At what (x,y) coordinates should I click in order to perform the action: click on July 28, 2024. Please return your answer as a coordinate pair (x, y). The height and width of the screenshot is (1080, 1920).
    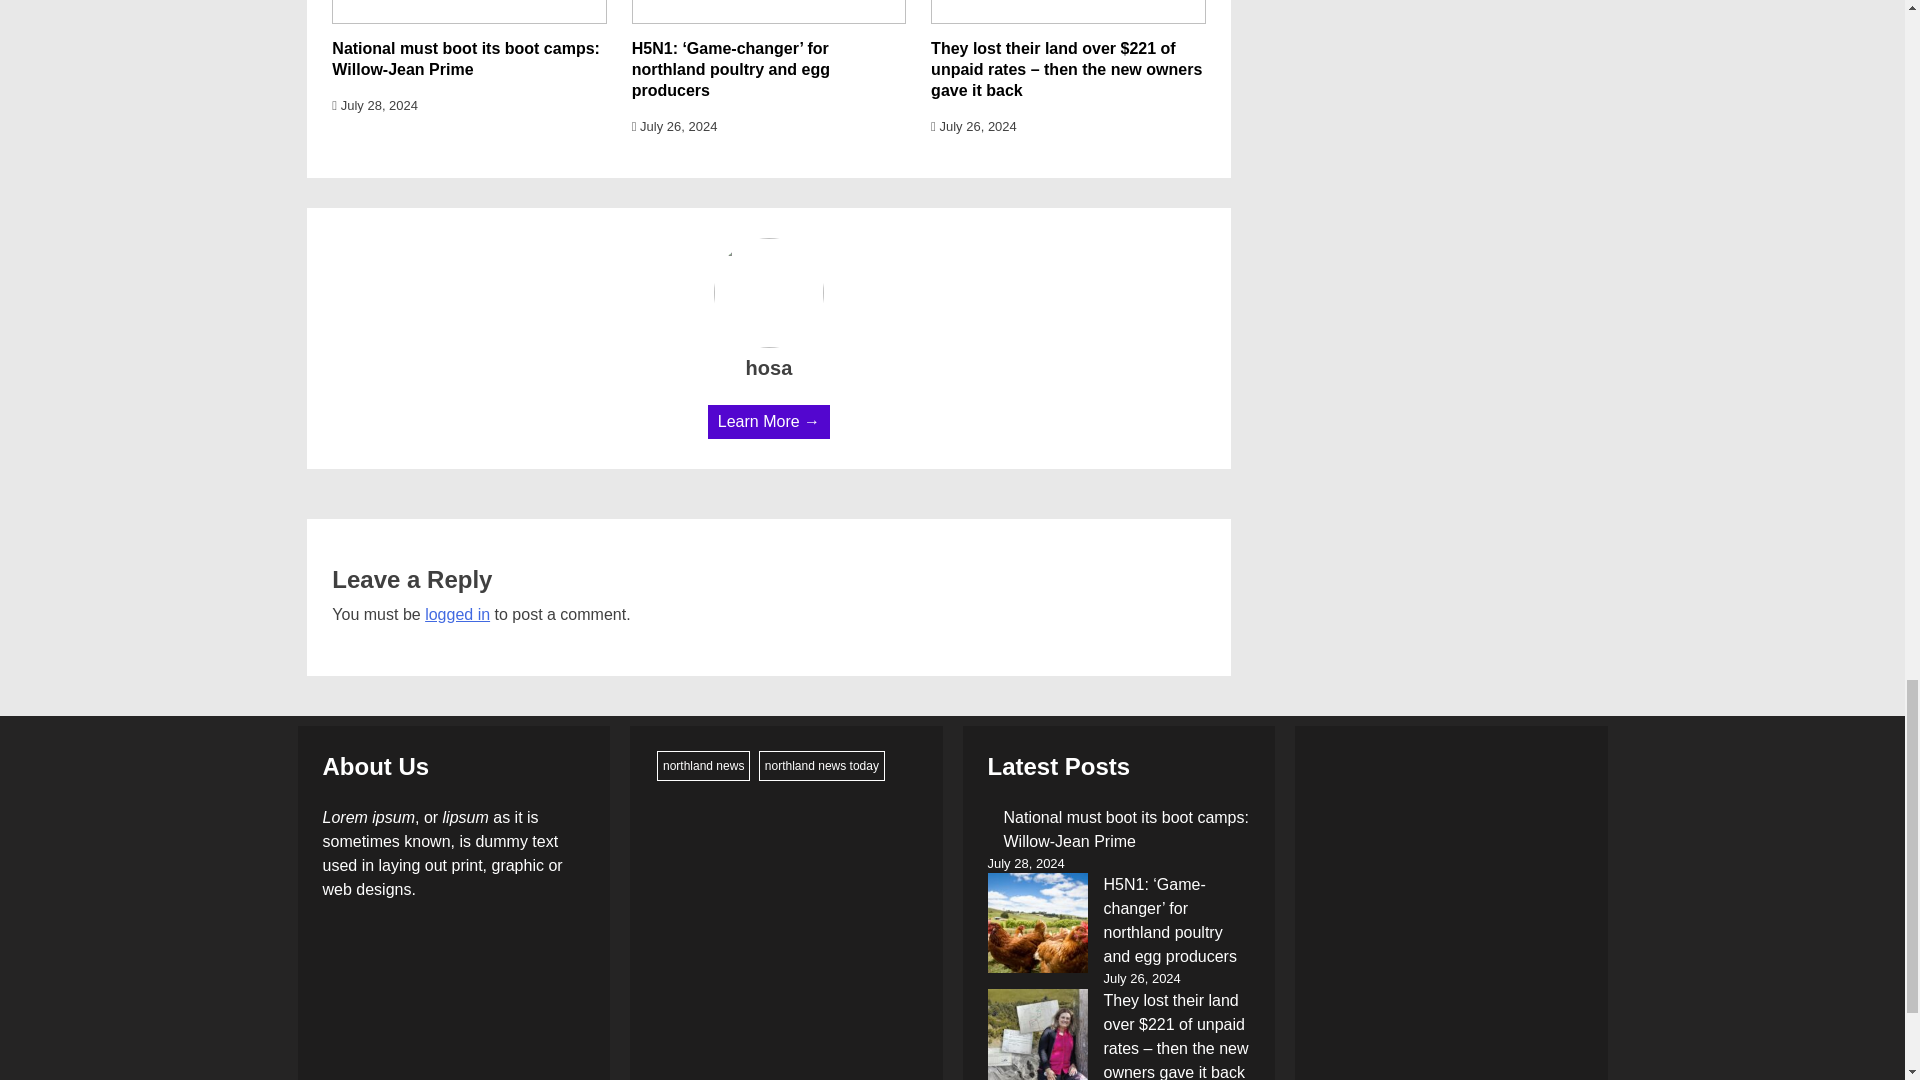
    Looking at the image, I should click on (375, 106).